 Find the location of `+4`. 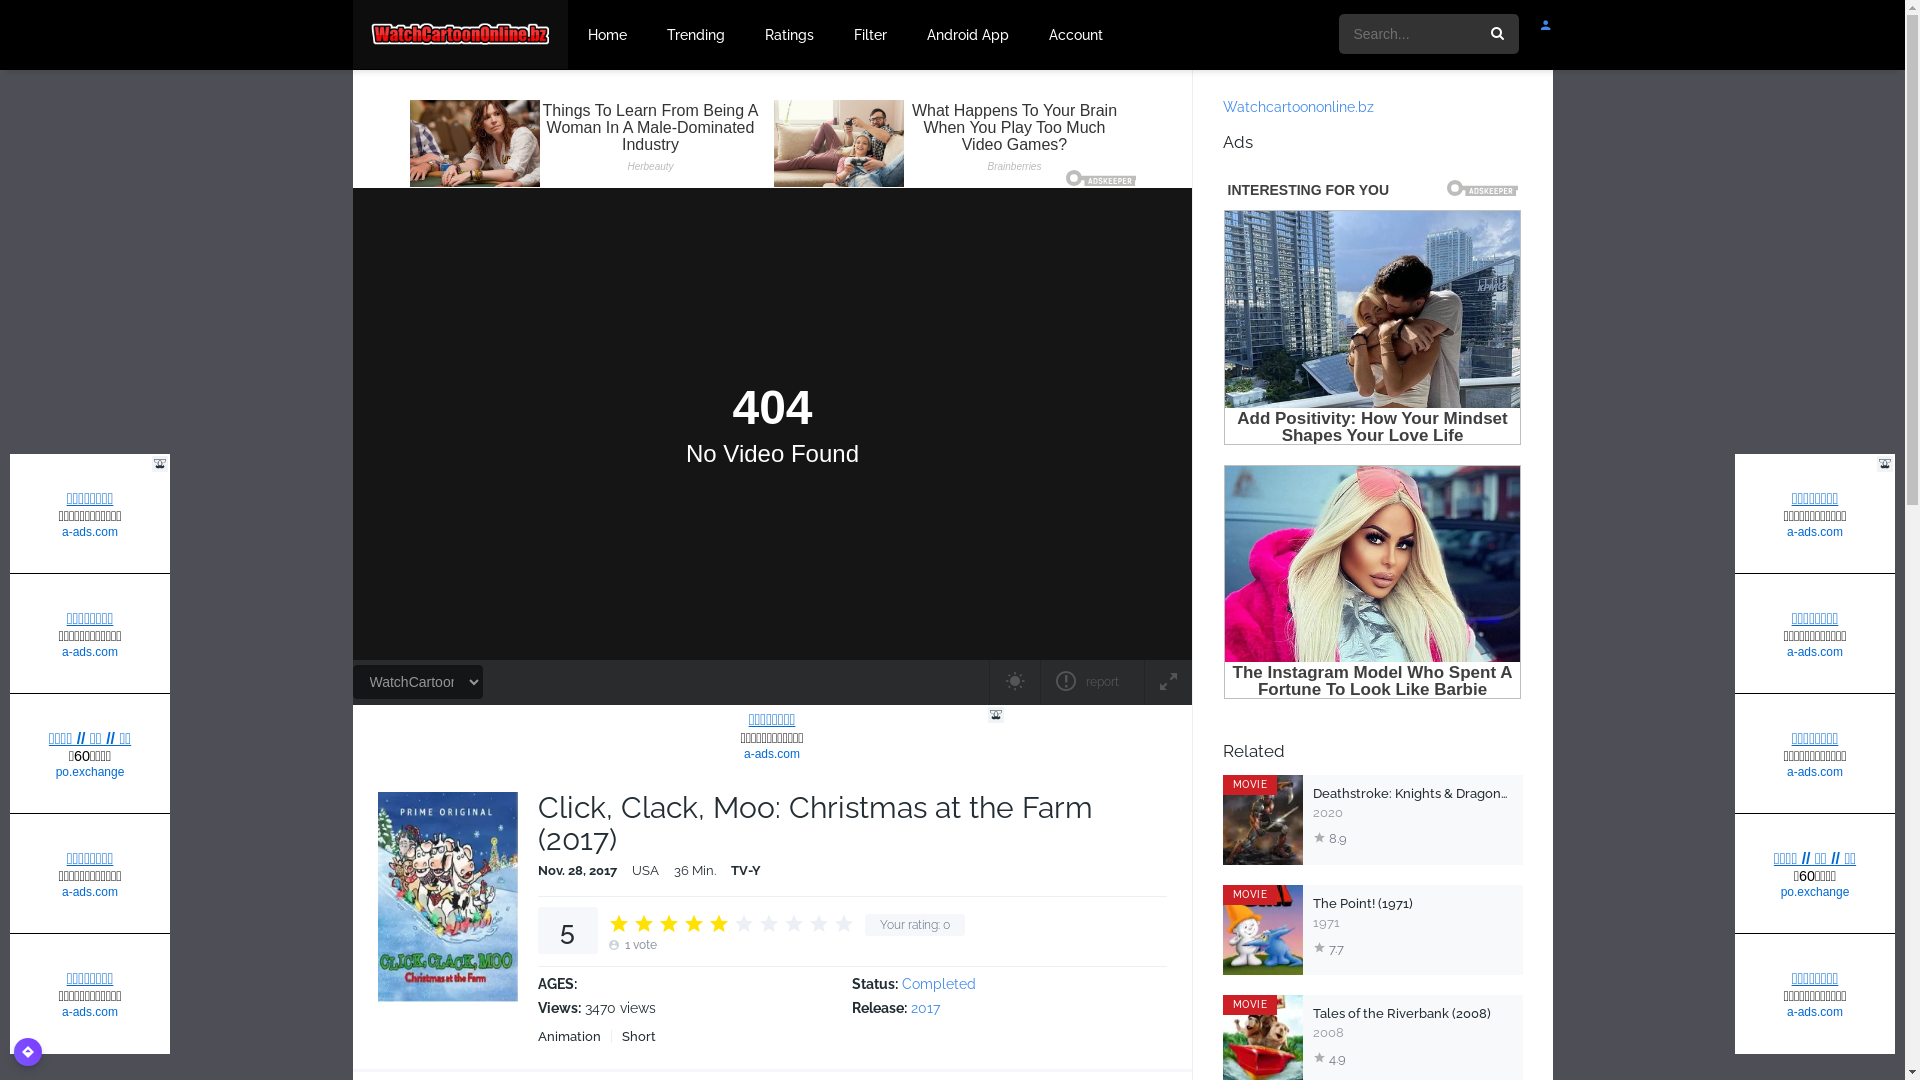

+4 is located at coordinates (693, 923).